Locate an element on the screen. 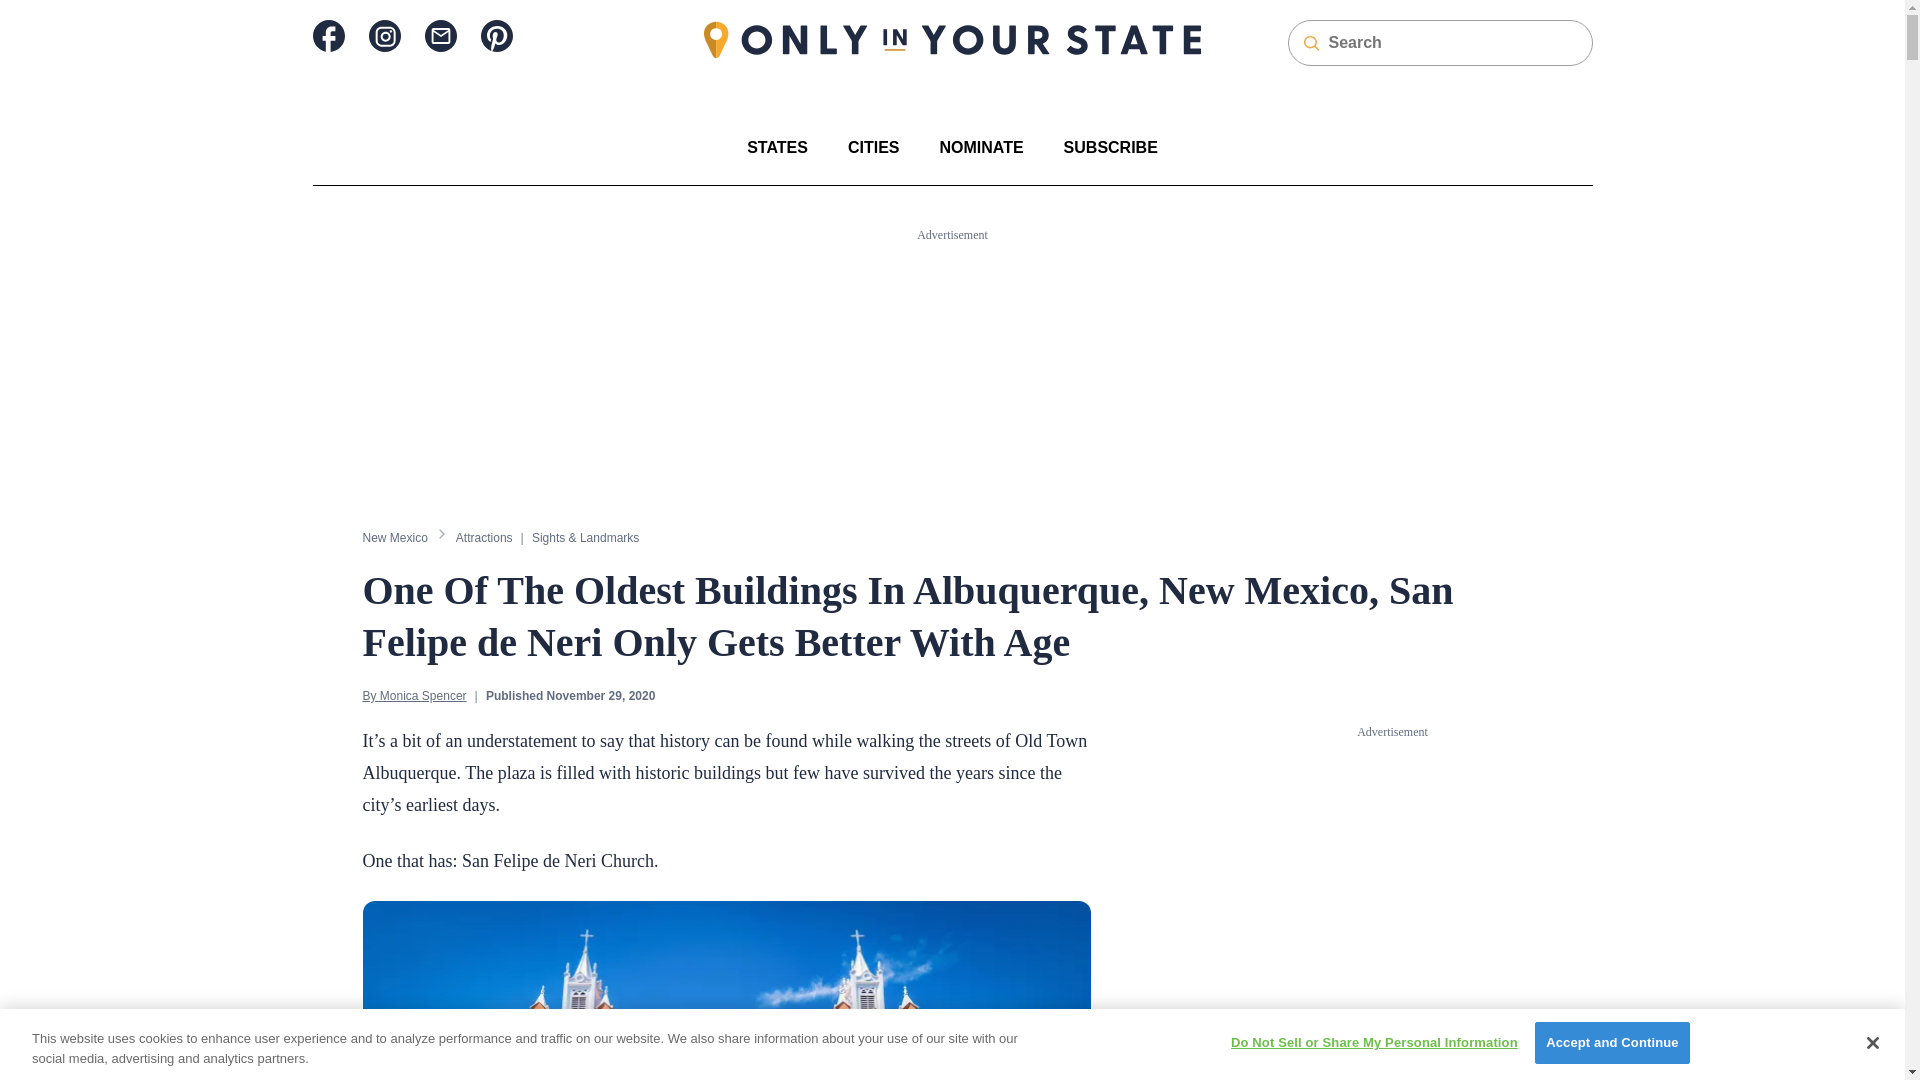 The height and width of the screenshot is (1080, 1920). facebook is located at coordinates (327, 36).